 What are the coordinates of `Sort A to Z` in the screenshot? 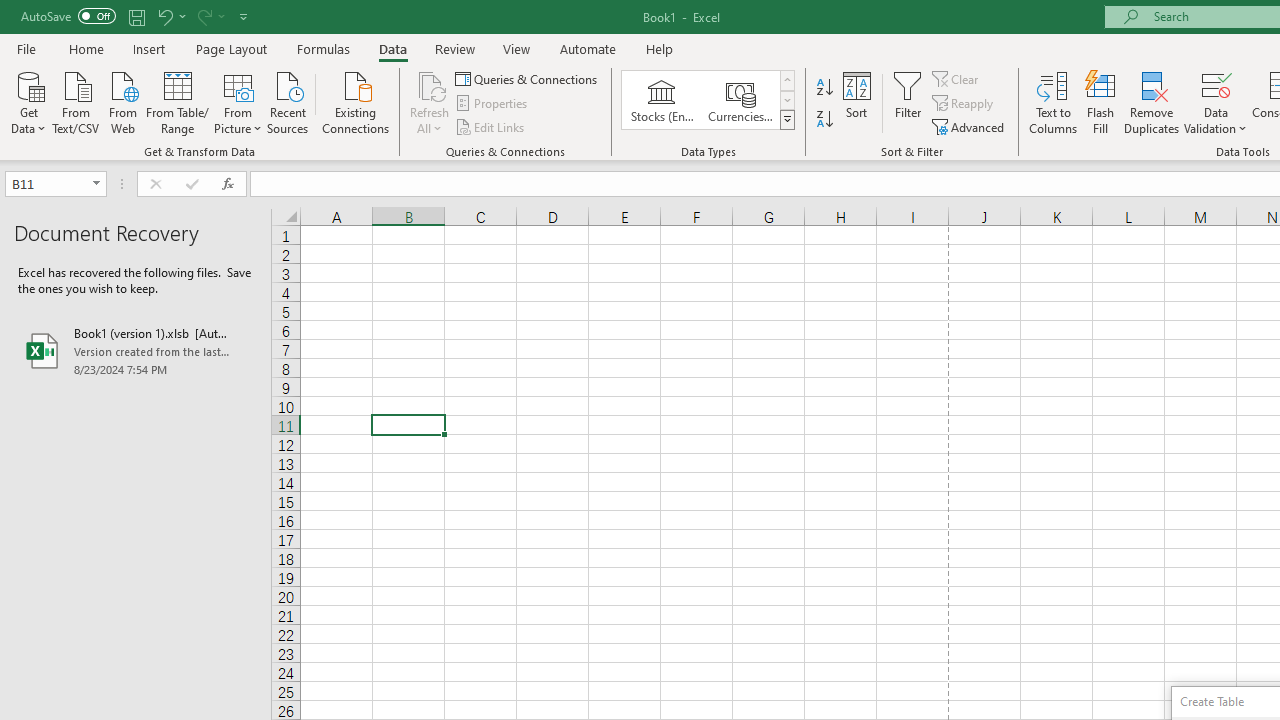 It's located at (824, 88).